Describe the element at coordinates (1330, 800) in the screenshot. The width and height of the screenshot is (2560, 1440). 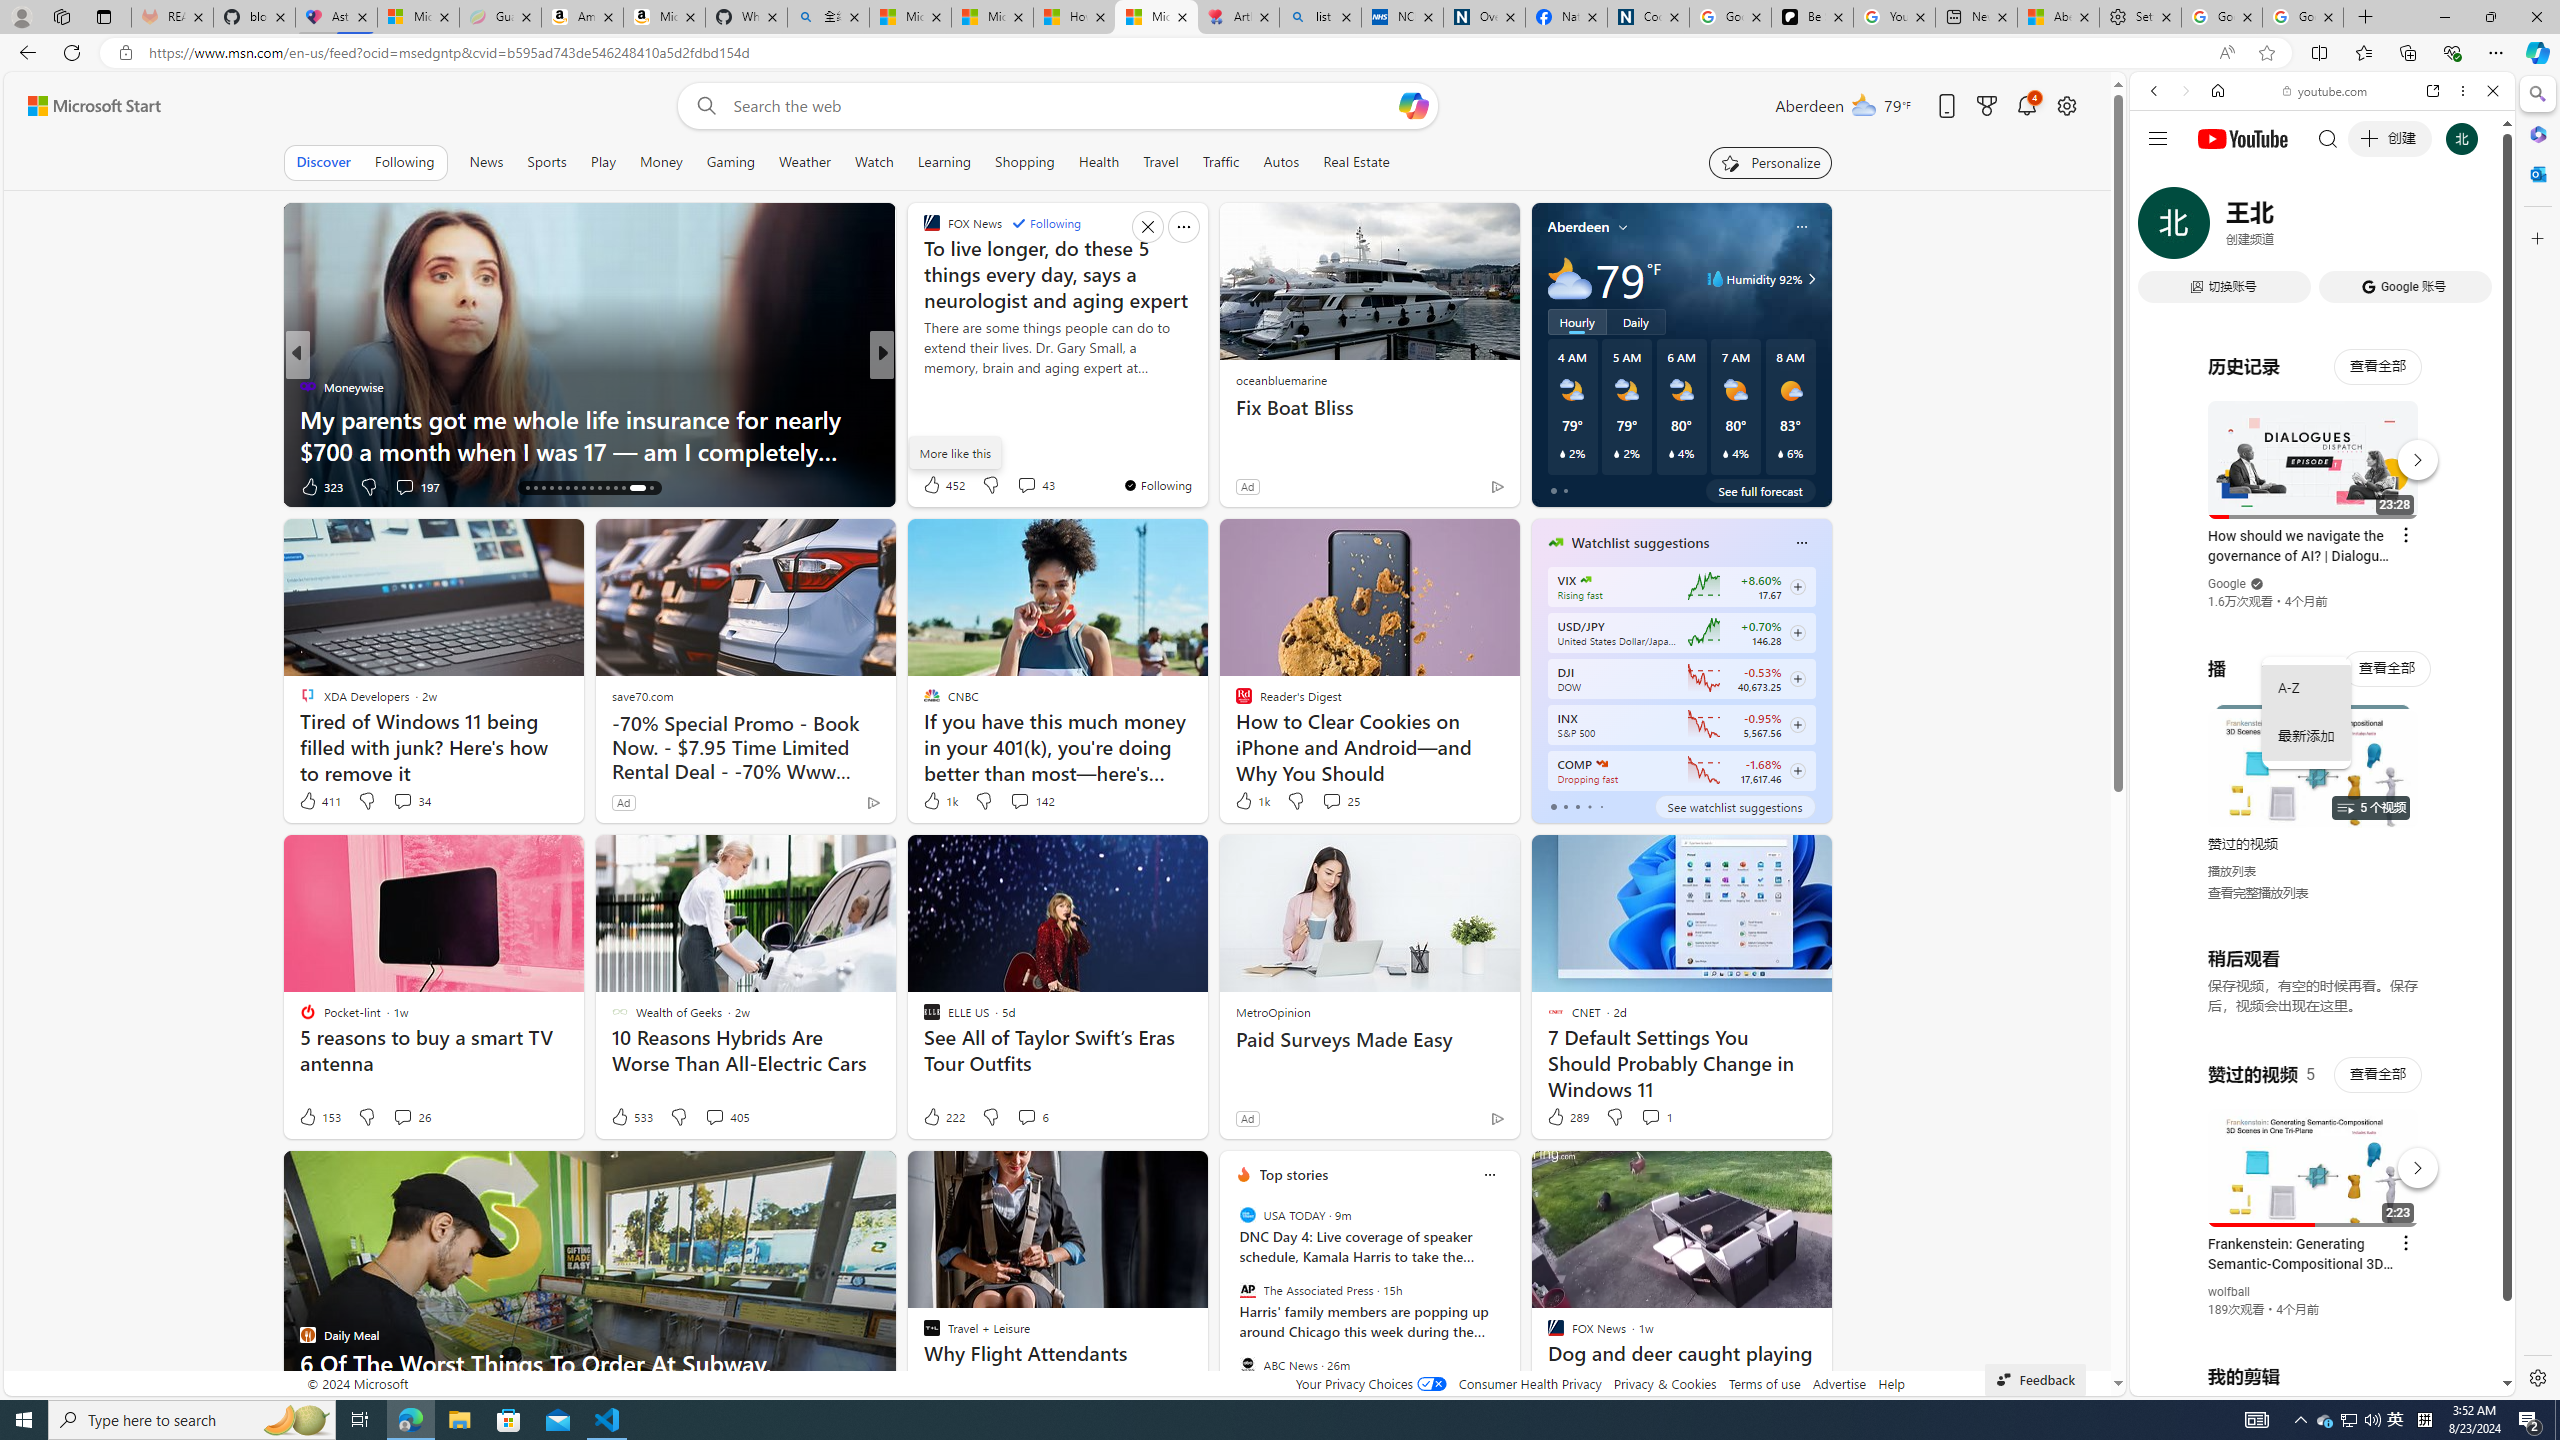
I see `View comments 25 Comment` at that location.